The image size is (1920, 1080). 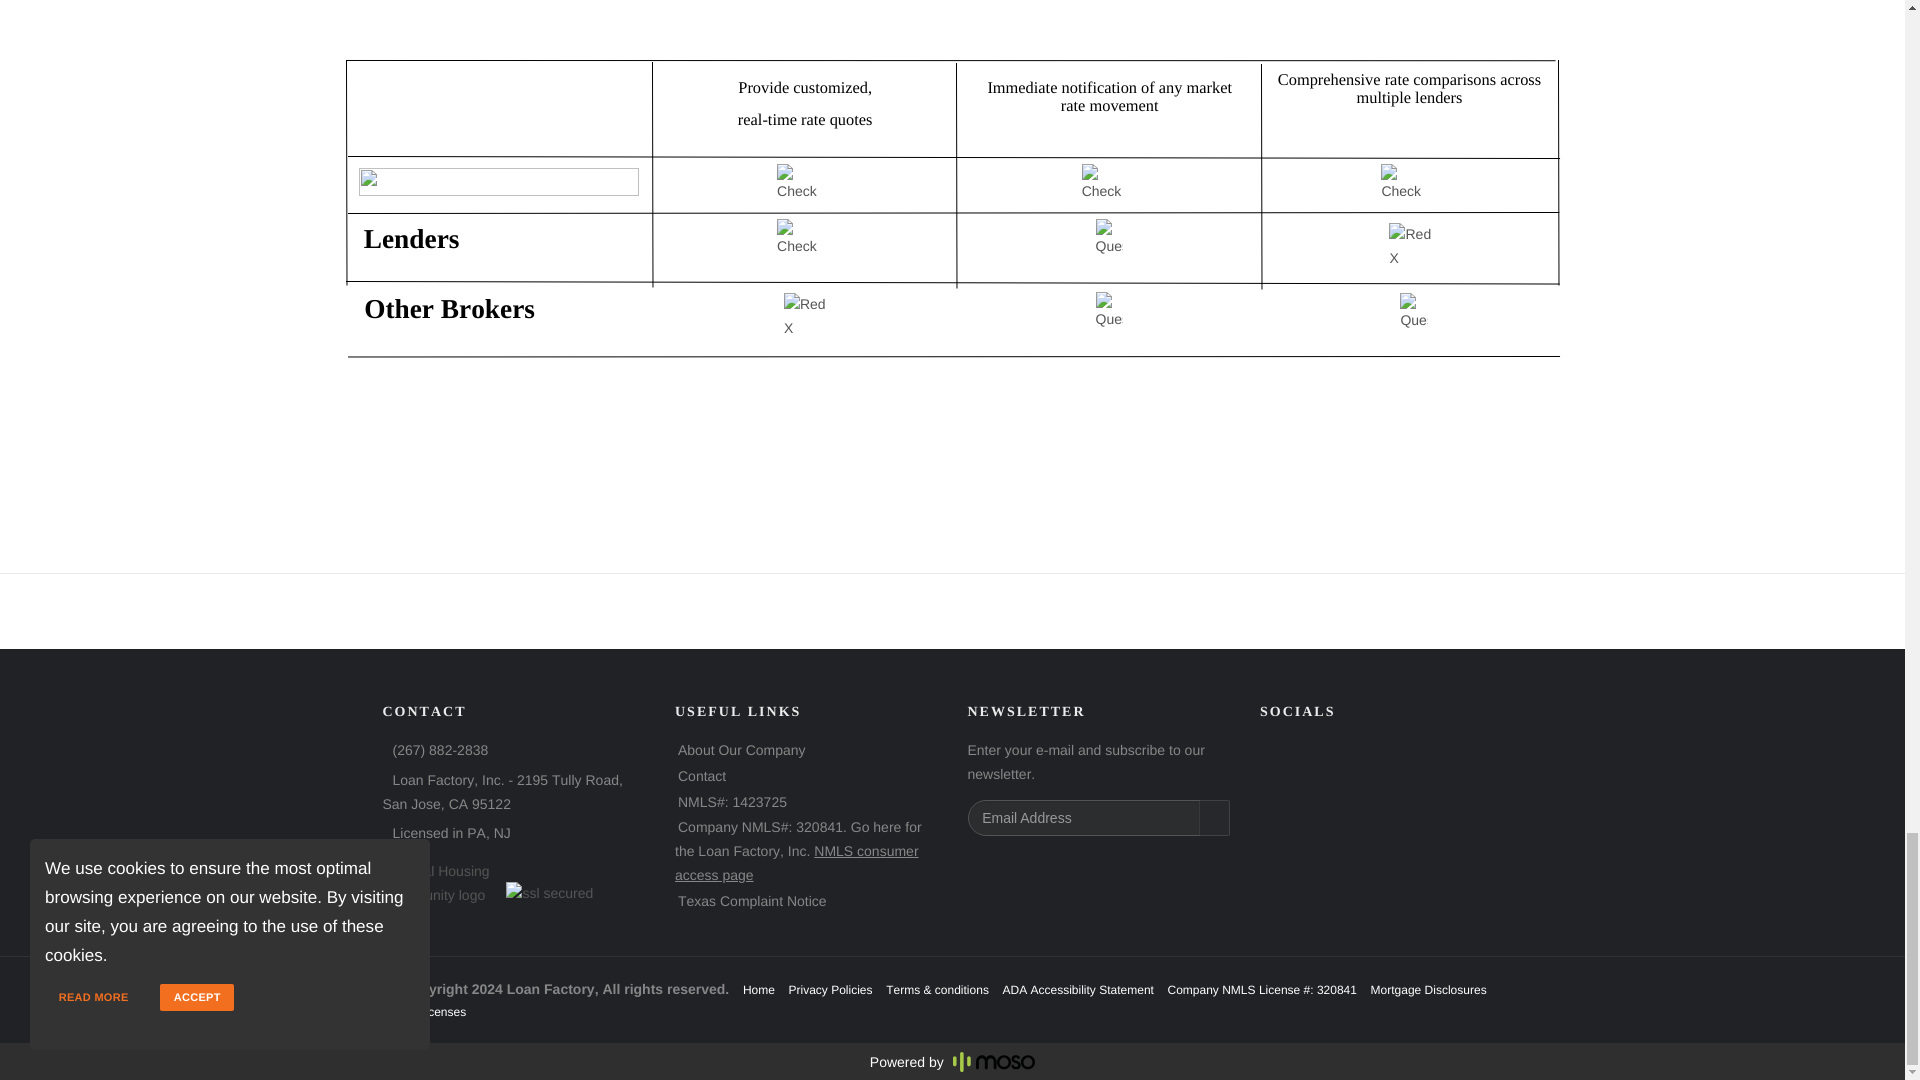 I want to click on Mortgage Disclosures, so click(x=1428, y=989).